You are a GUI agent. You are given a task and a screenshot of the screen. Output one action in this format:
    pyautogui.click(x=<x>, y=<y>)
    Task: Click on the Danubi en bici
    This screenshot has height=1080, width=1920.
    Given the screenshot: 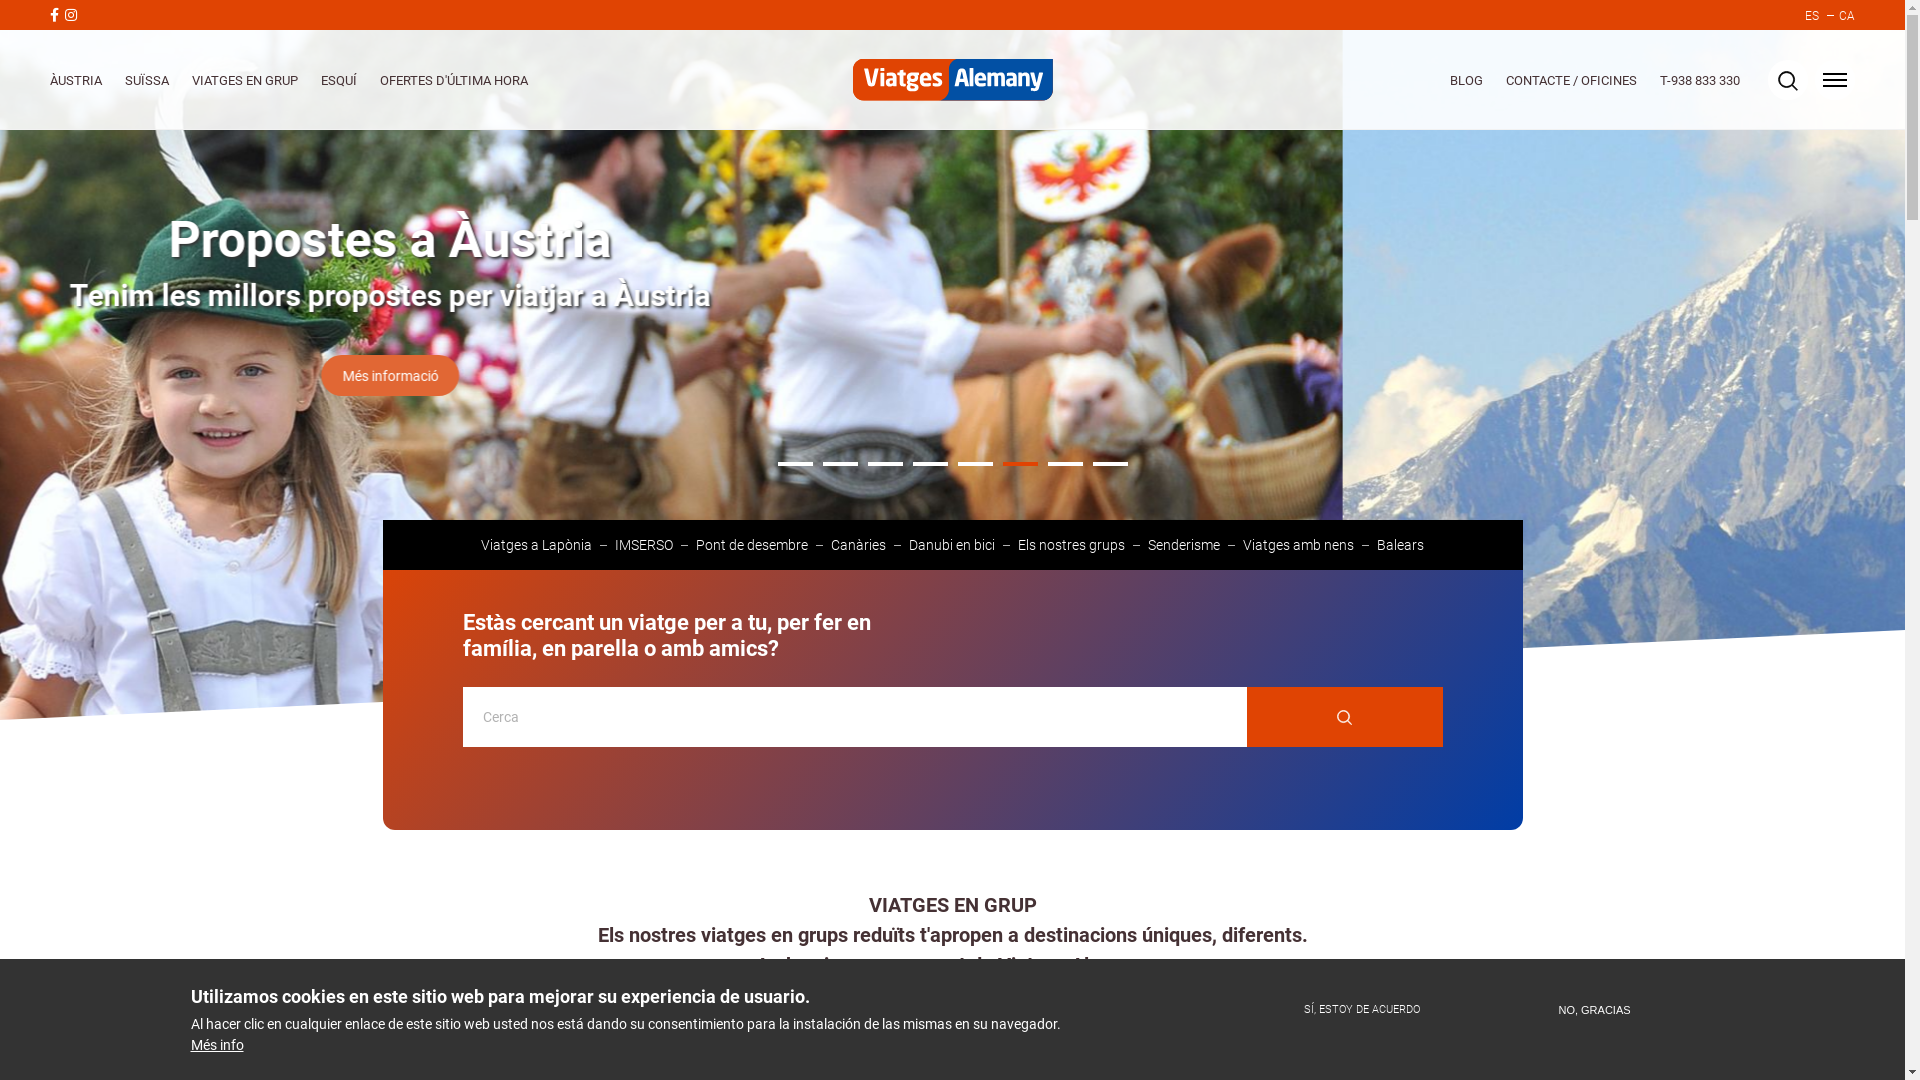 What is the action you would take?
    pyautogui.click(x=952, y=545)
    